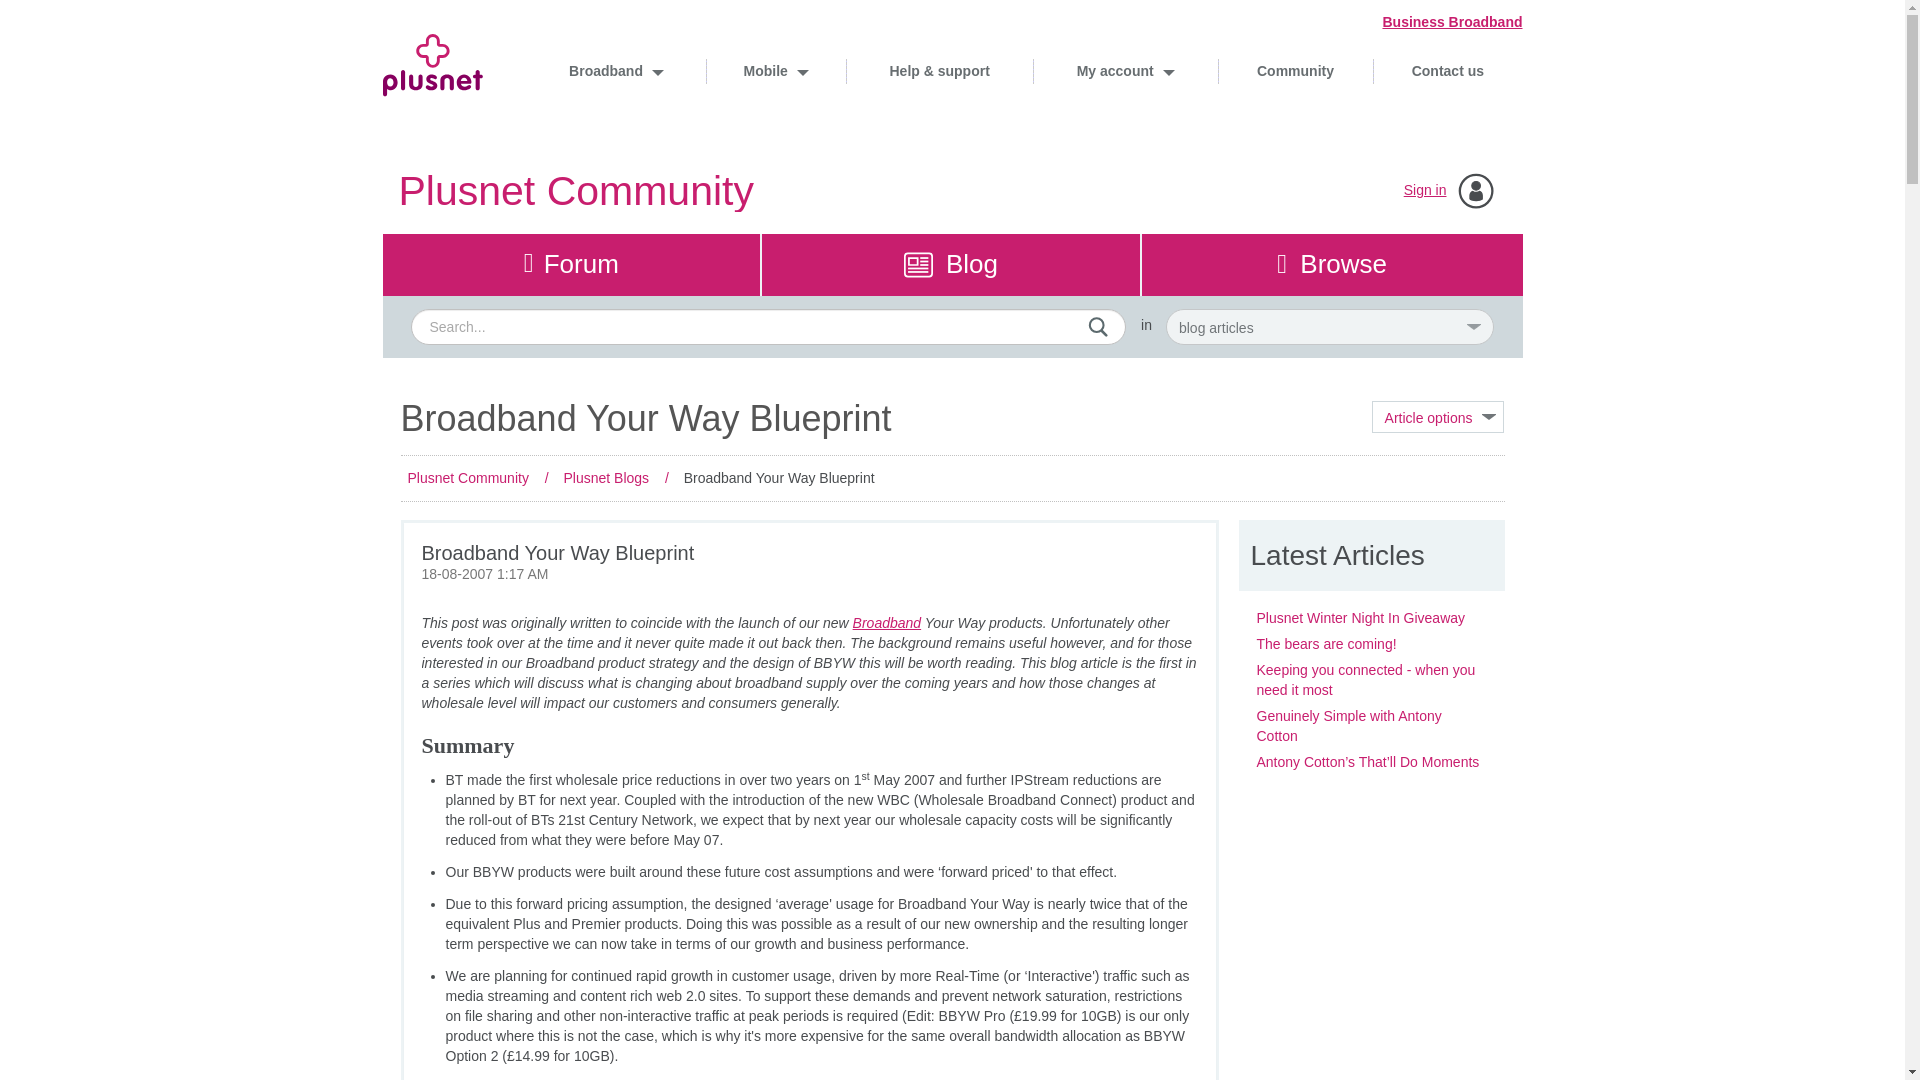 This screenshot has width=1920, height=1080. I want to click on My account, so click(1124, 70).